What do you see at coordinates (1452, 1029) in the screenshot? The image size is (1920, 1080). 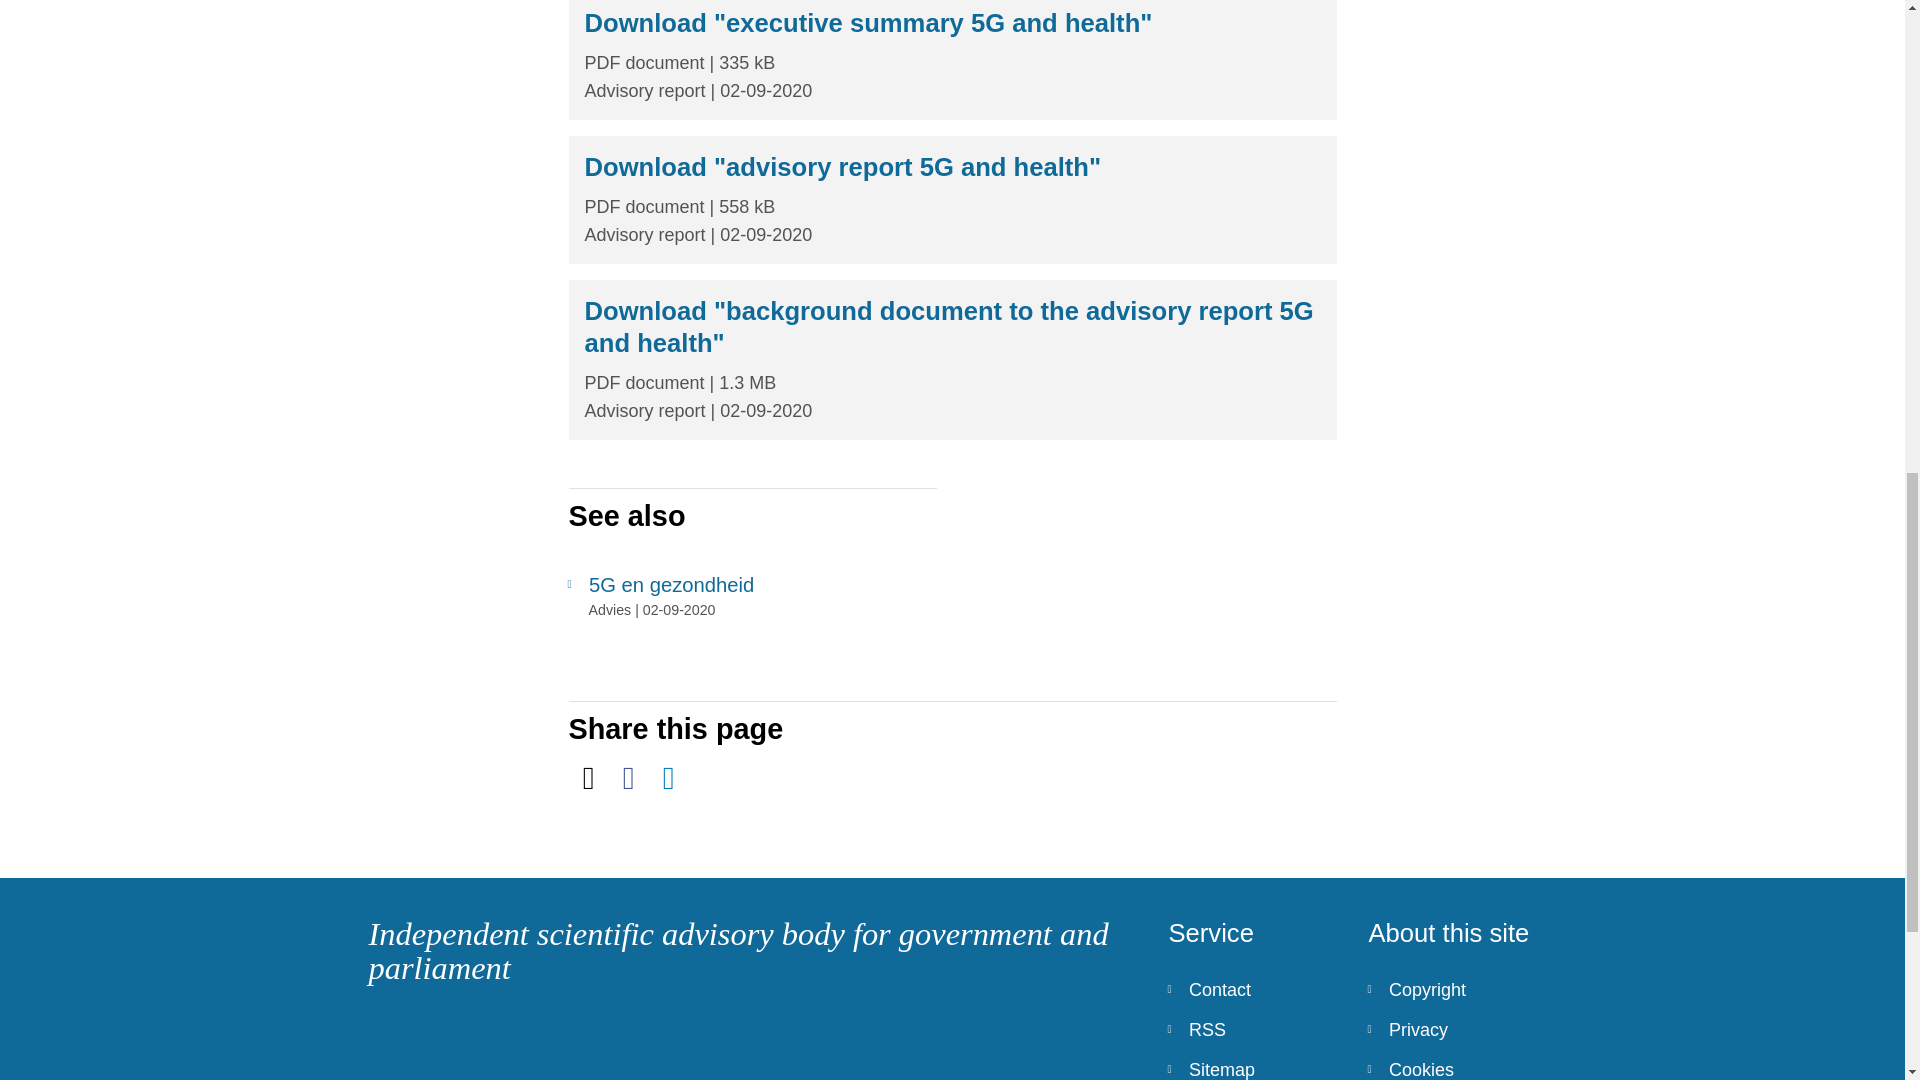 I see `Privacy` at bounding box center [1452, 1029].